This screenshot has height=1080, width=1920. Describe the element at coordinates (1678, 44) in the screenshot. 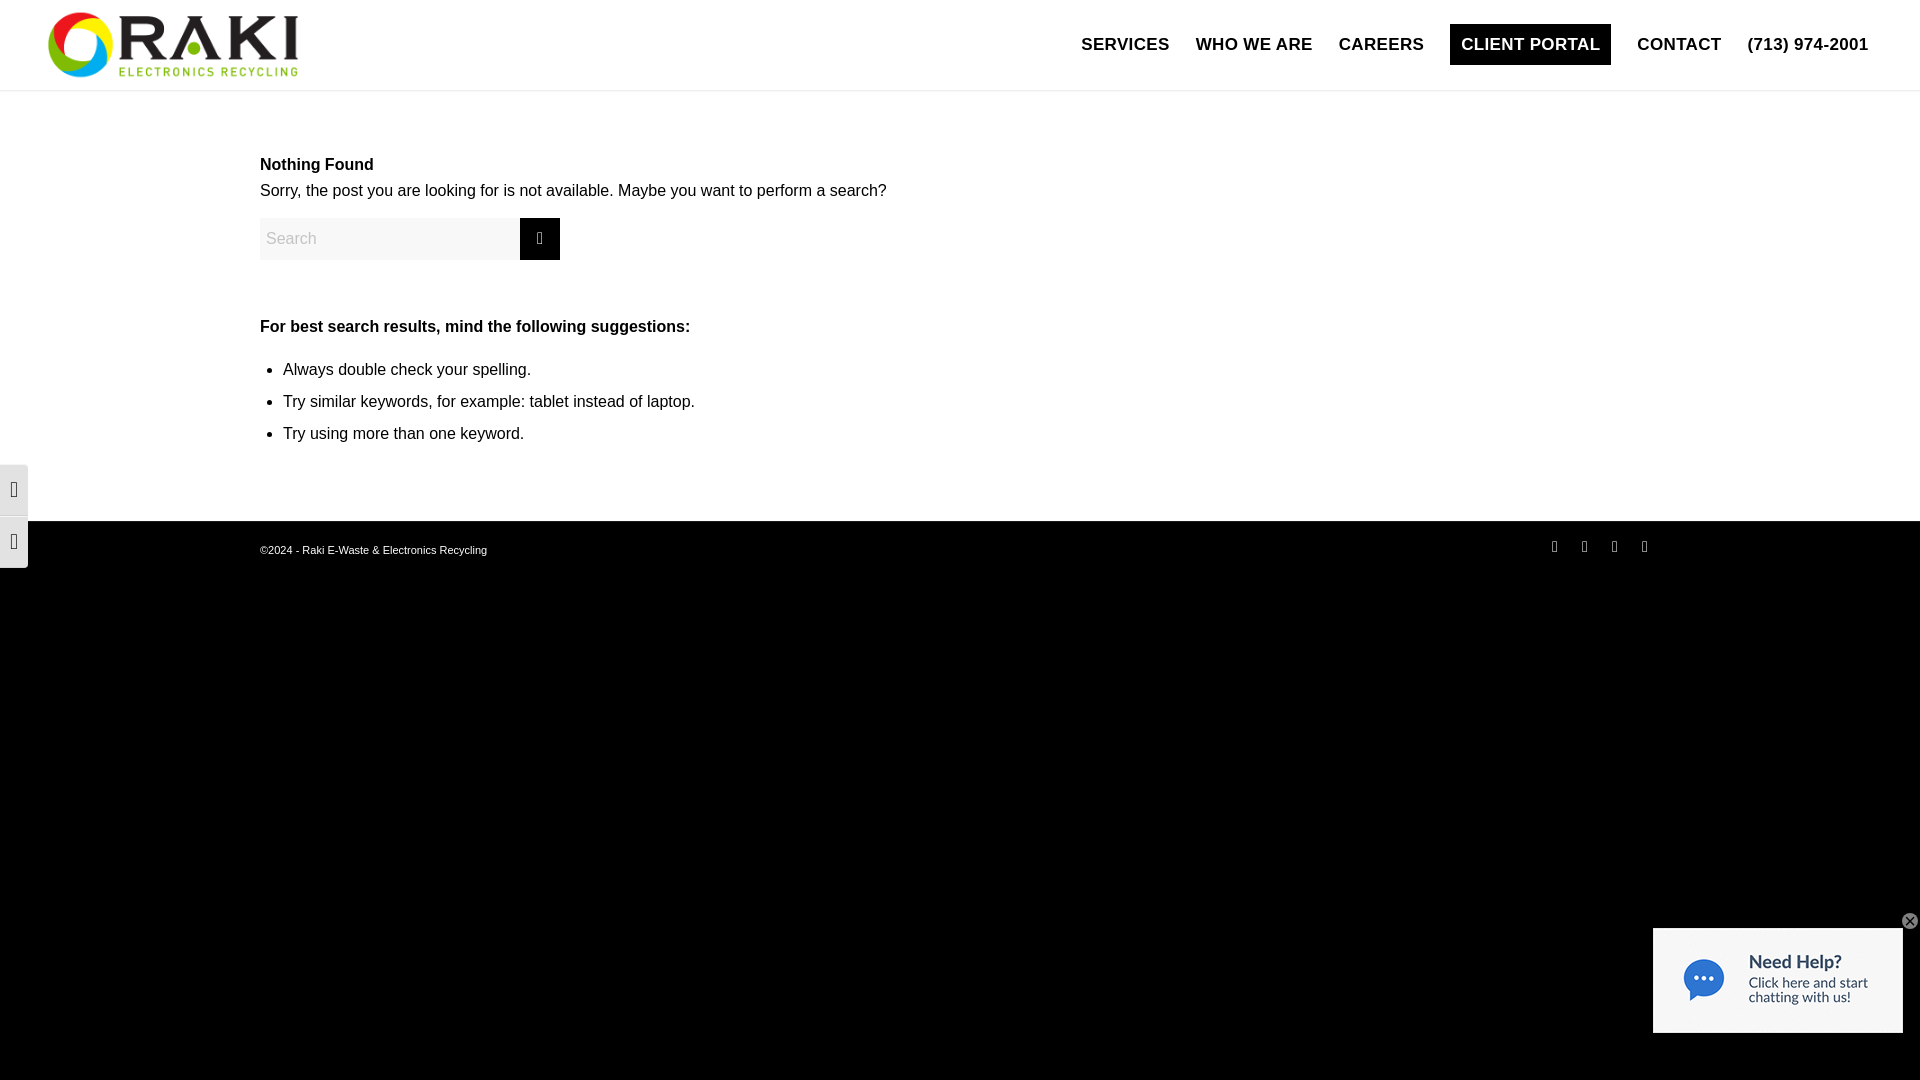

I see `CONTACT` at that location.